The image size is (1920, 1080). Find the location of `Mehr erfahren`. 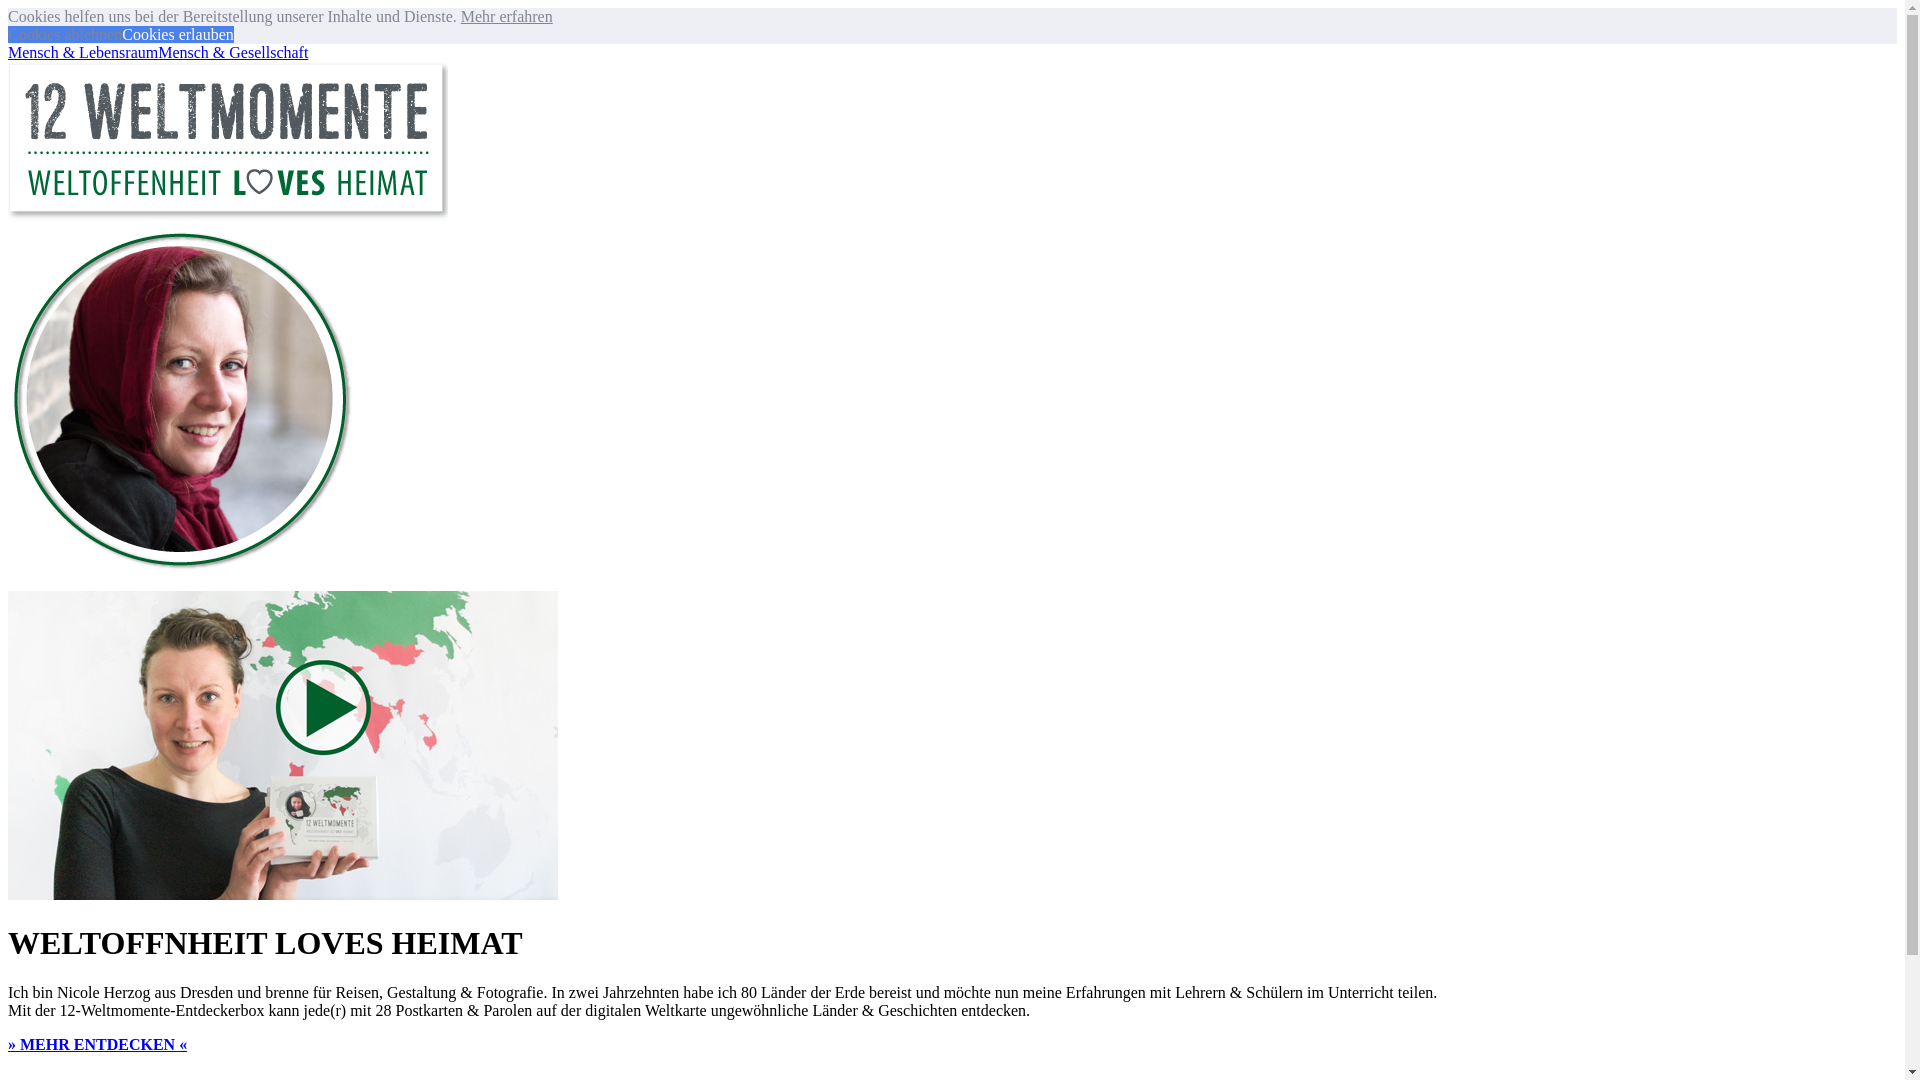

Mehr erfahren is located at coordinates (507, 16).